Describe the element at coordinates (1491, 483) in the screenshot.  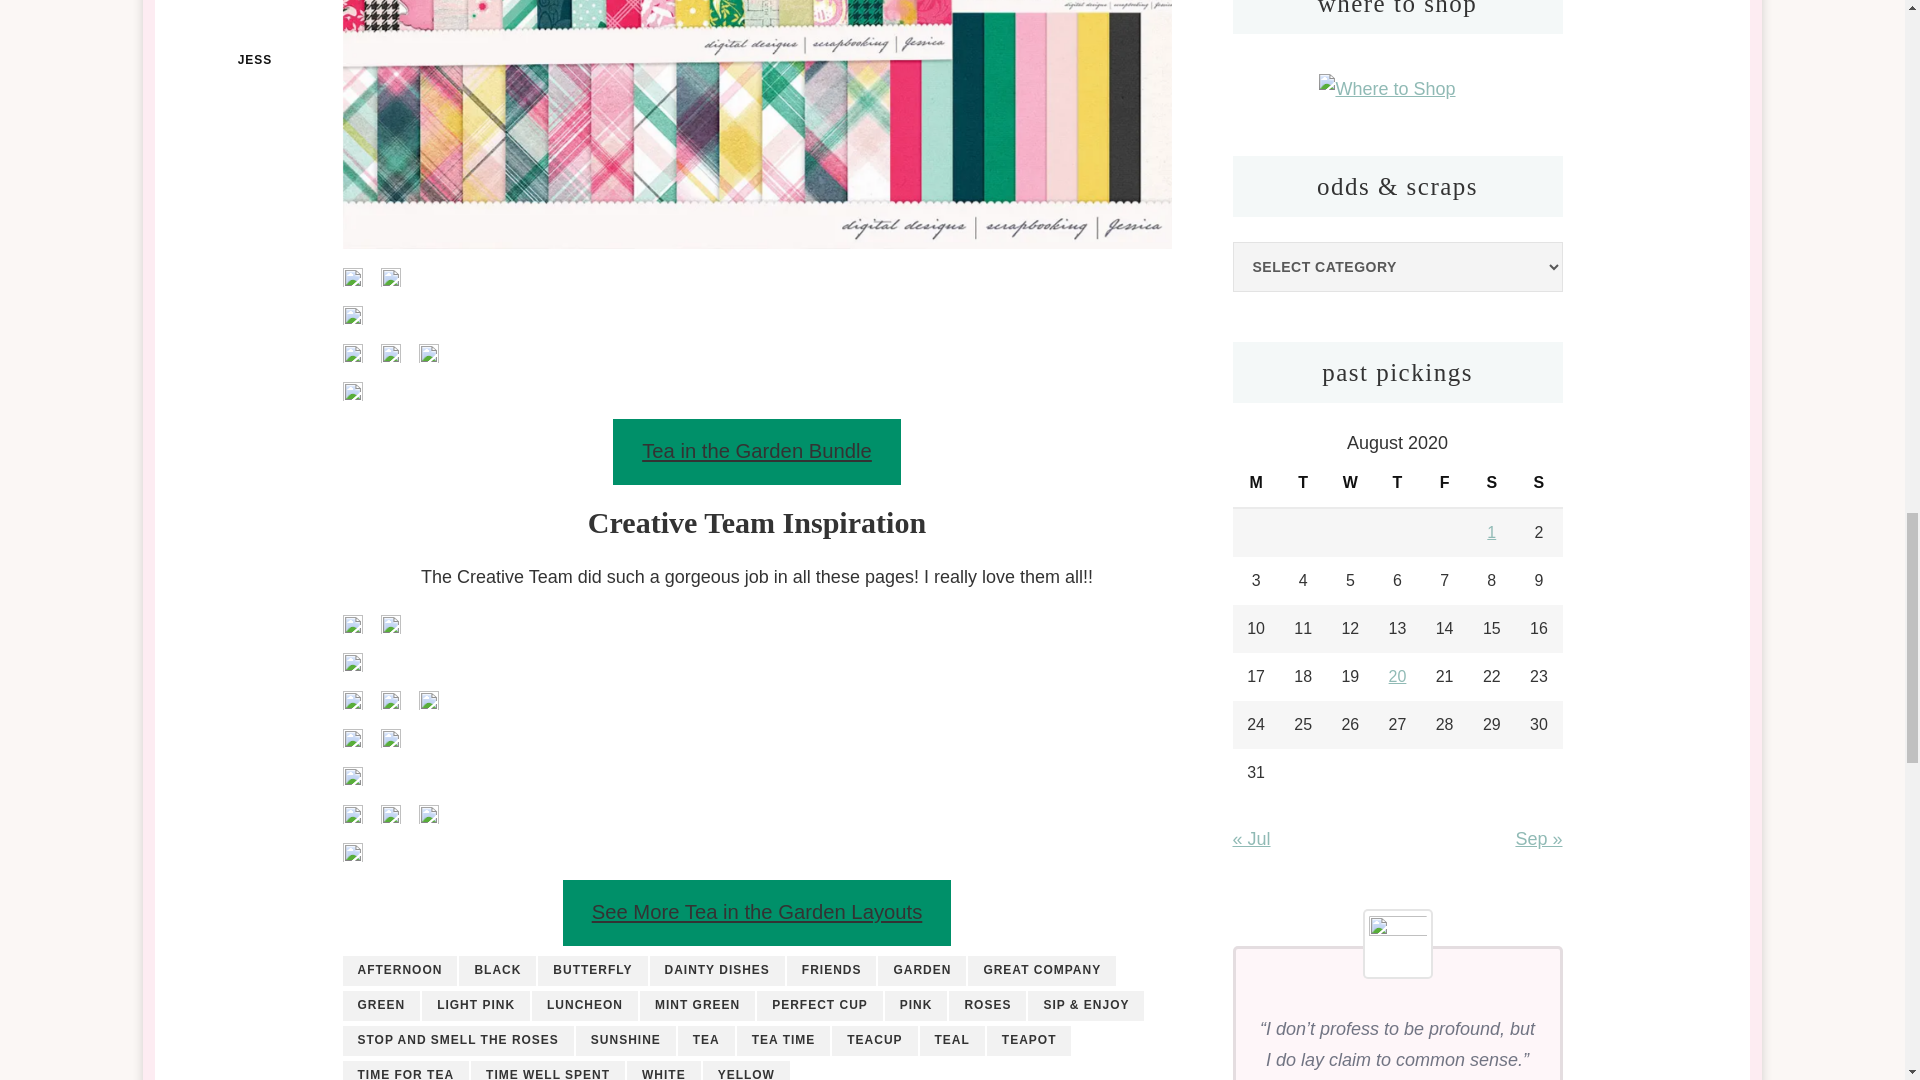
I see `Saturday` at that location.